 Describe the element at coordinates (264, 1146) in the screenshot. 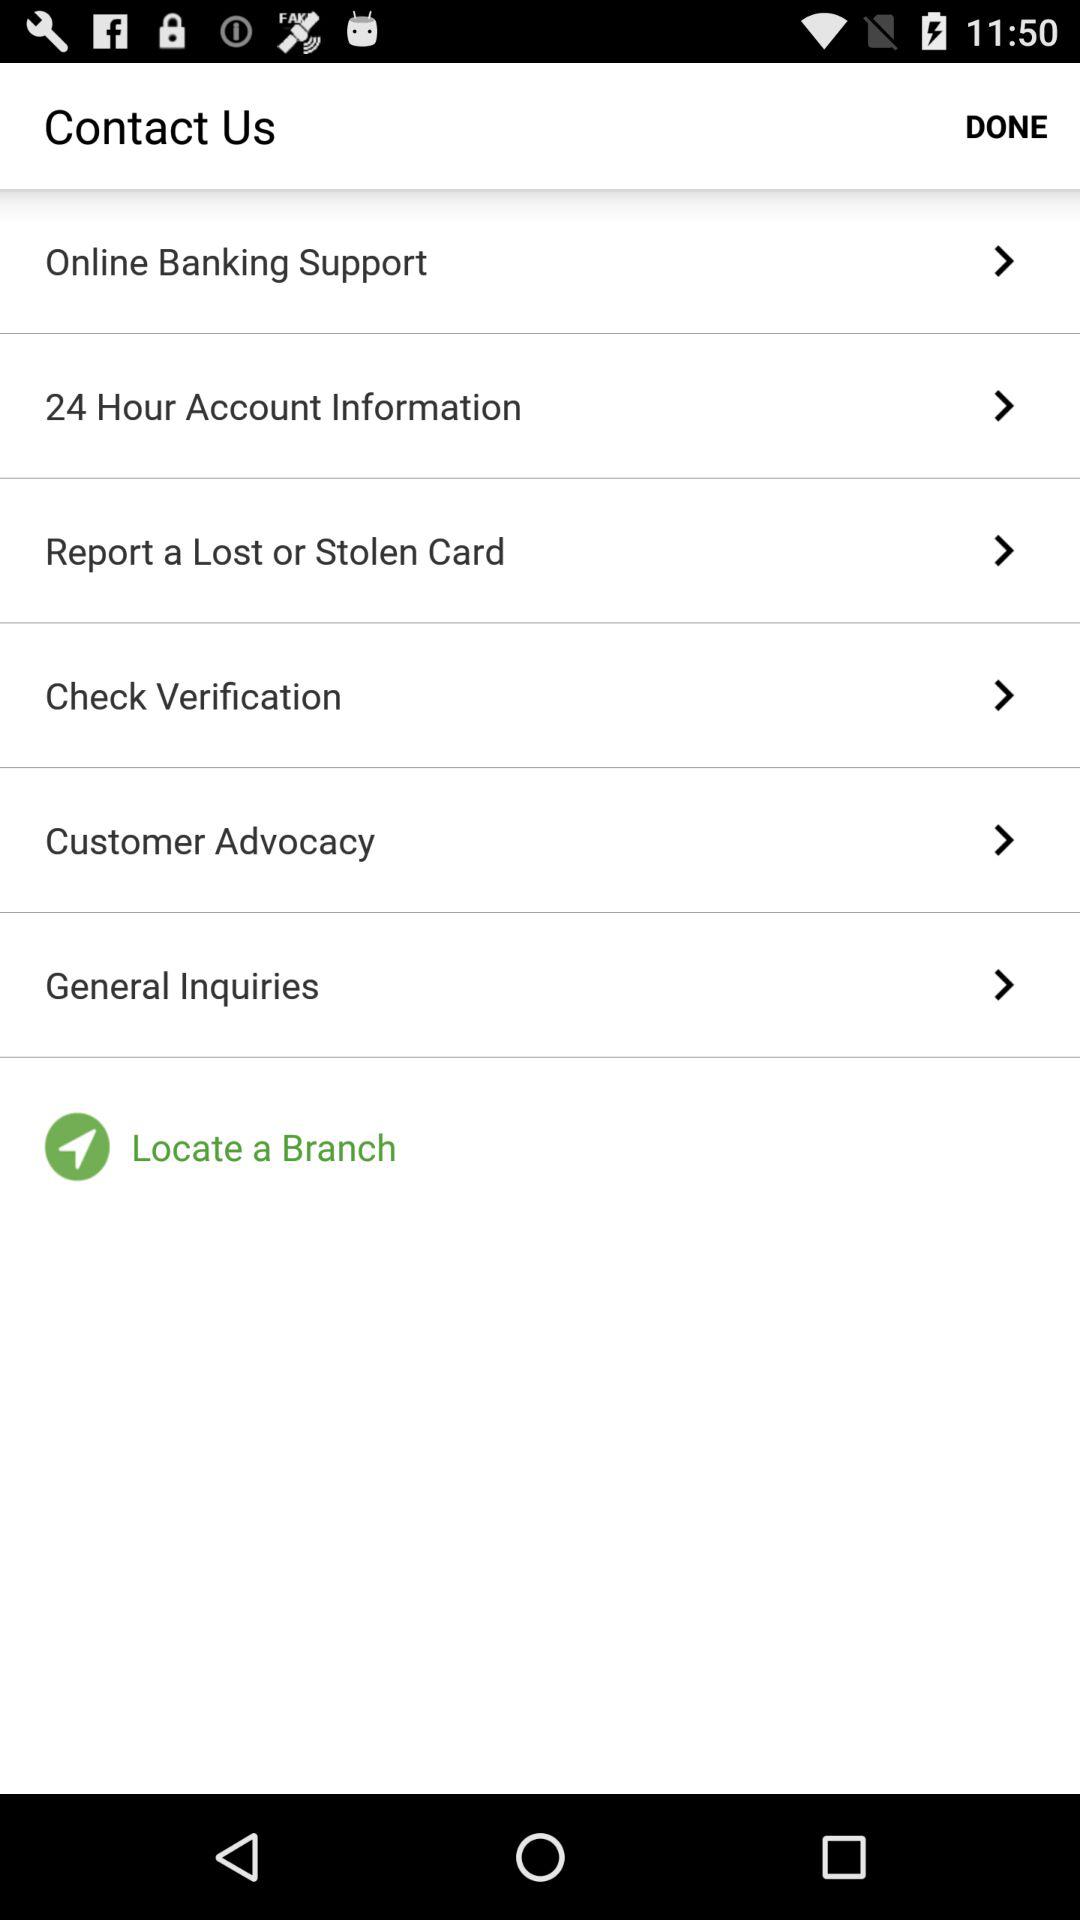

I see `select the text  locate a branch at the bottom of the page` at that location.